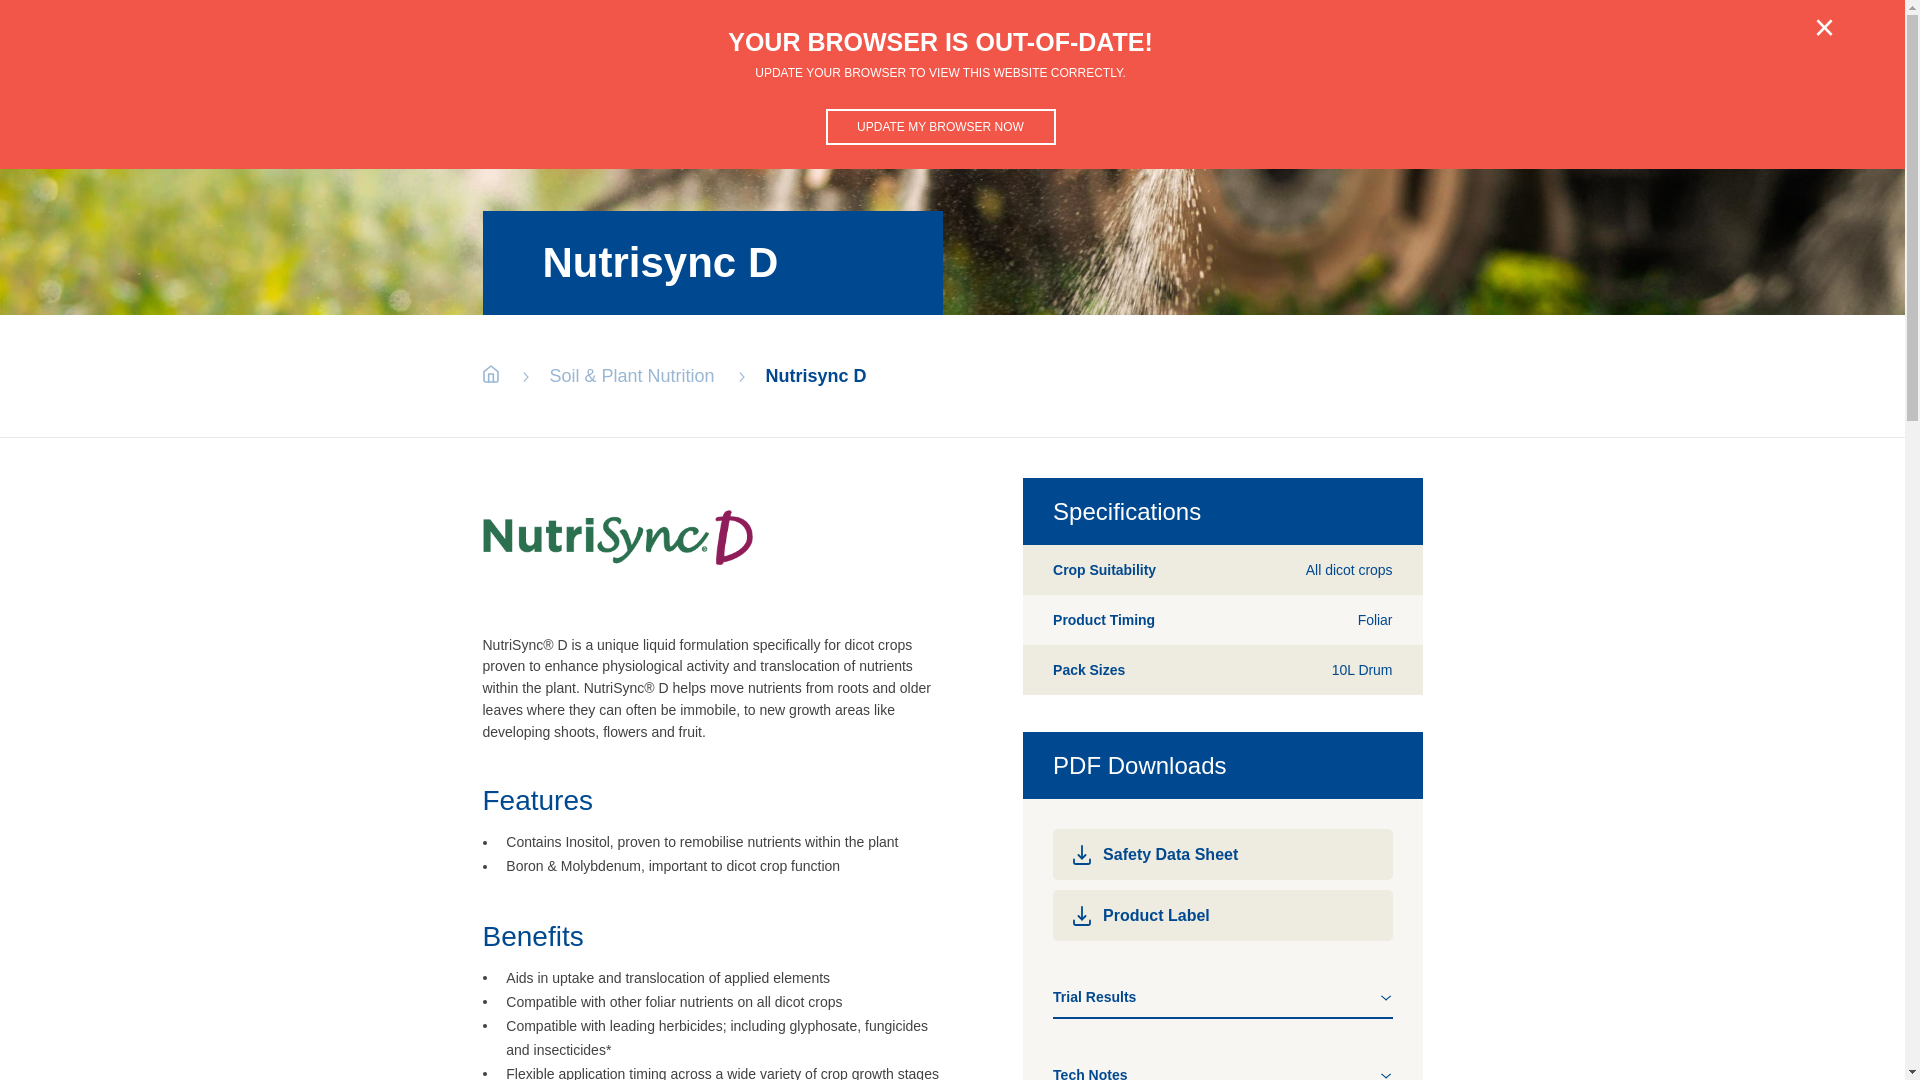 The width and height of the screenshot is (1920, 1080). What do you see at coordinates (1222, 994) in the screenshot?
I see `2016 - NutriSync D - Strawberries - Stanthorpe, QLD` at bounding box center [1222, 994].